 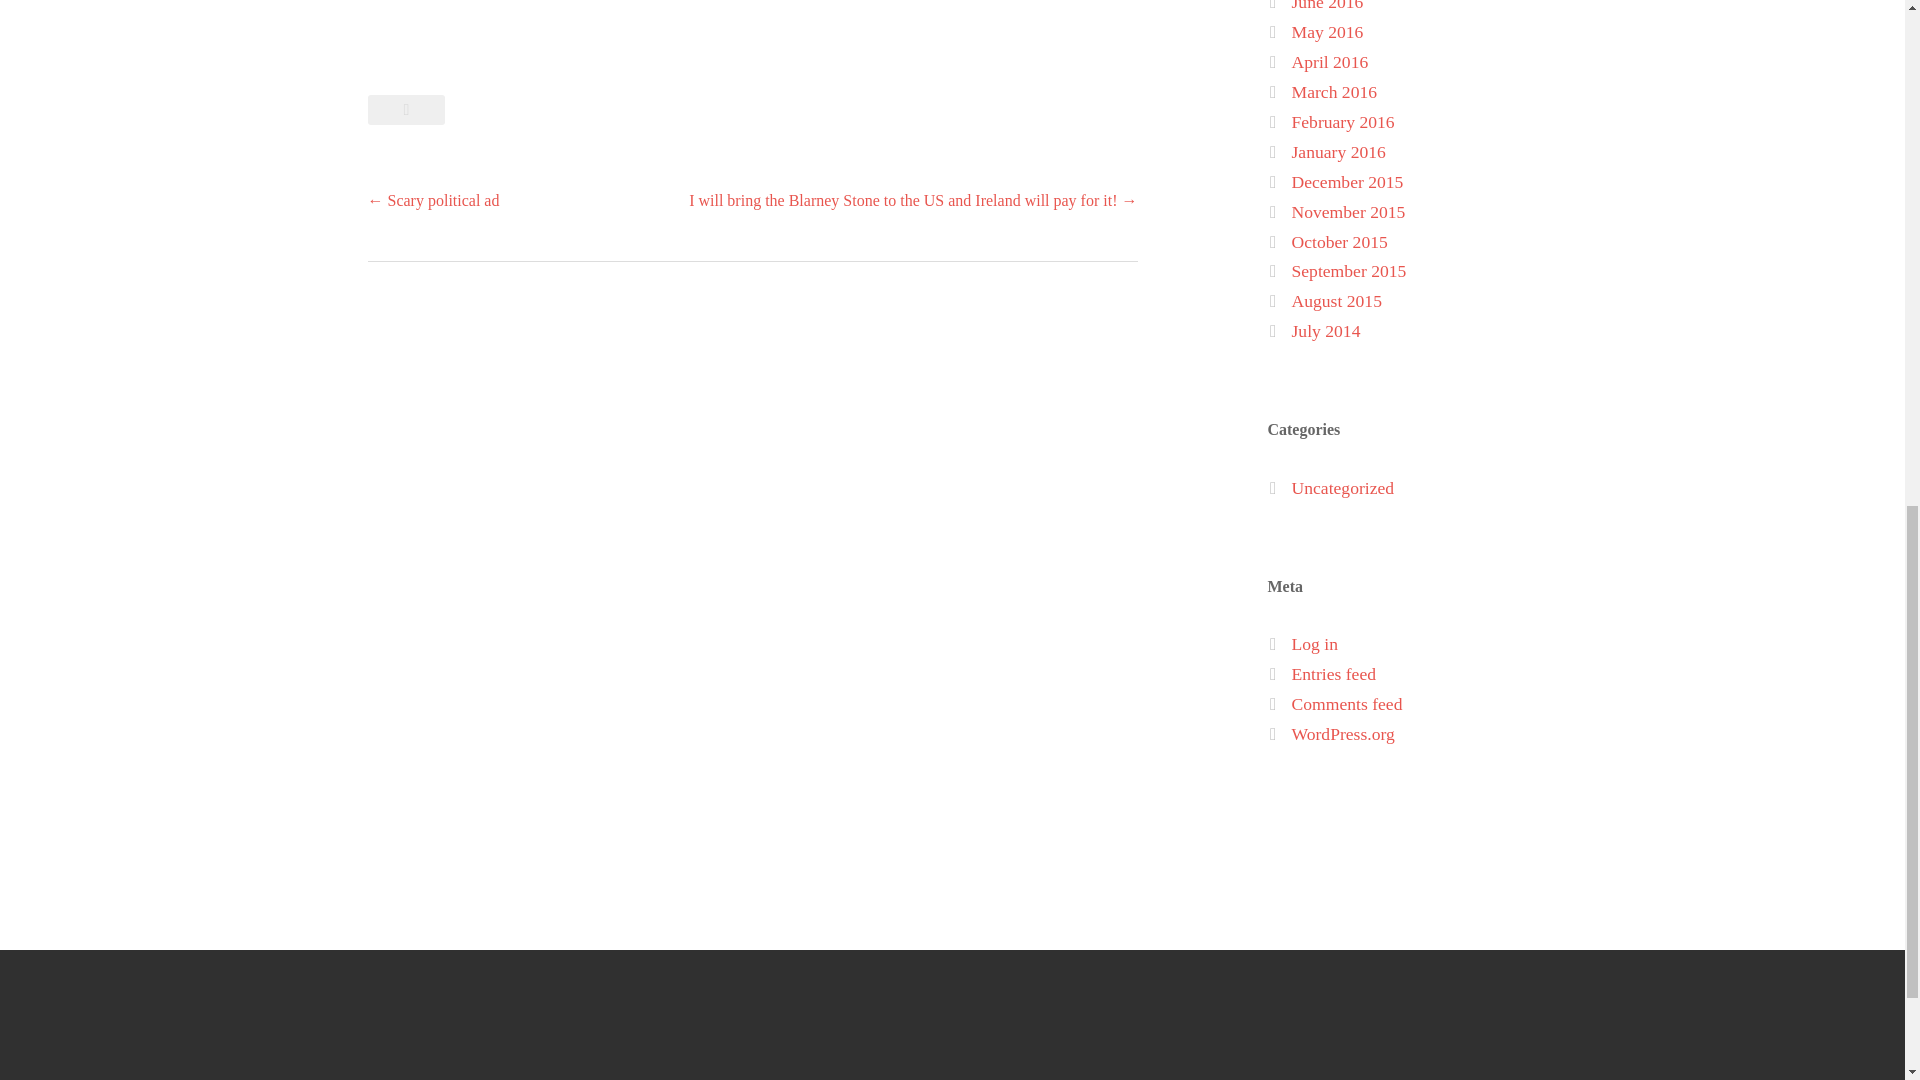 What do you see at coordinates (1348, 182) in the screenshot?
I see `December 2015` at bounding box center [1348, 182].